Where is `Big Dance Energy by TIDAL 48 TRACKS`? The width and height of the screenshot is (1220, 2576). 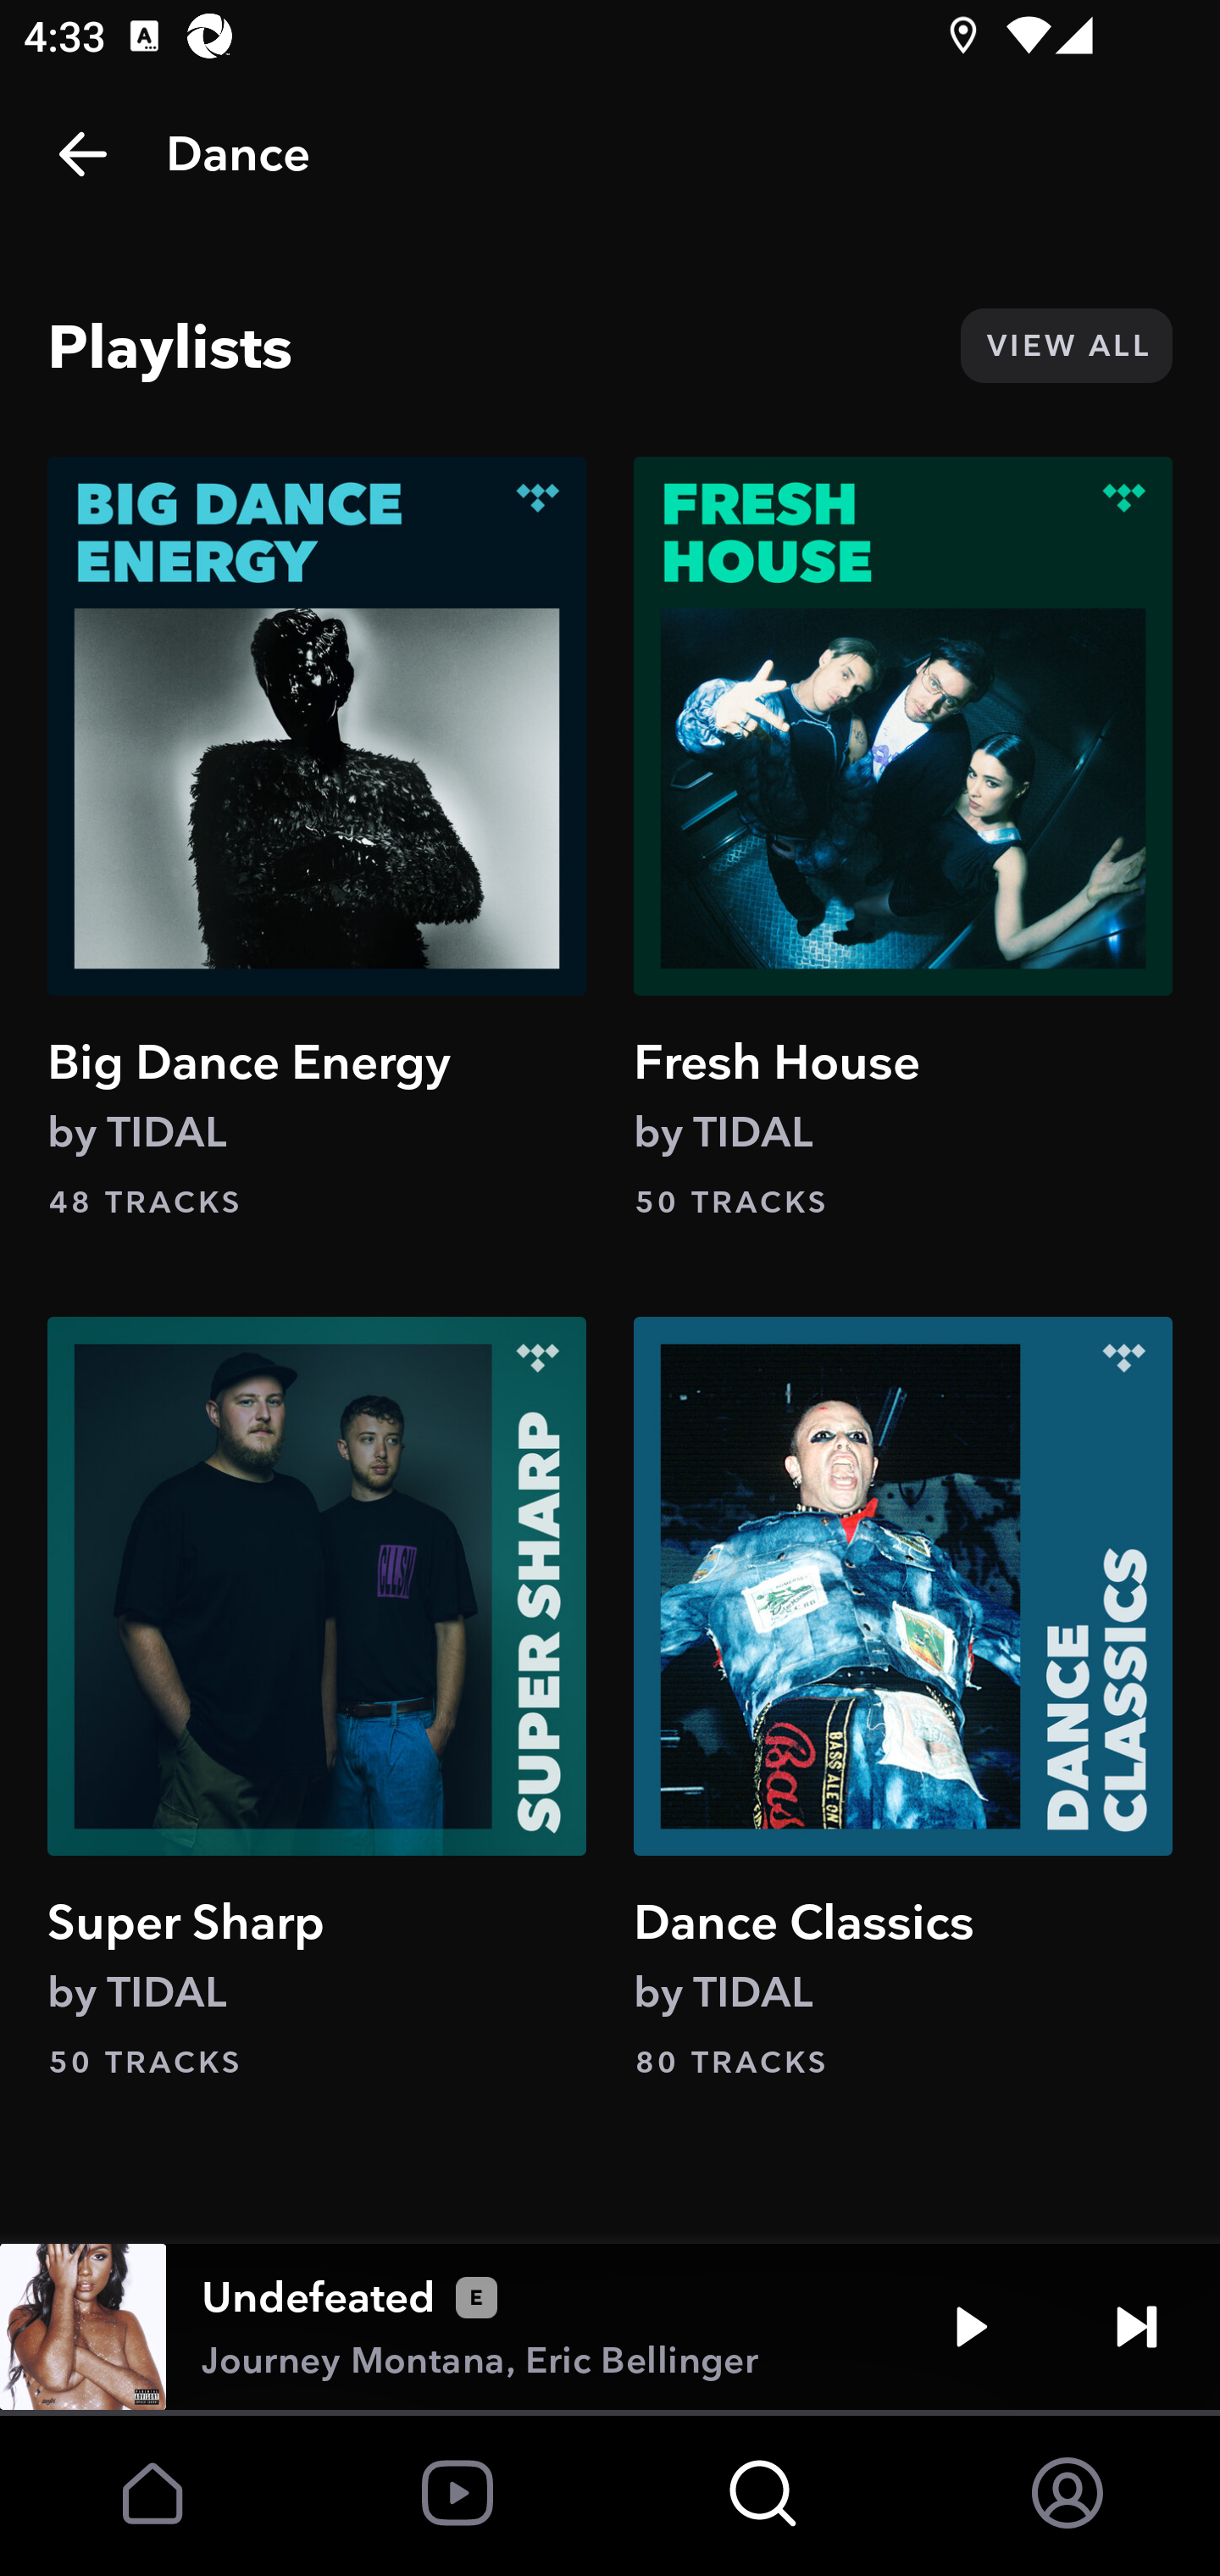
Big Dance Energy by TIDAL 48 TRACKS is located at coordinates (317, 838).